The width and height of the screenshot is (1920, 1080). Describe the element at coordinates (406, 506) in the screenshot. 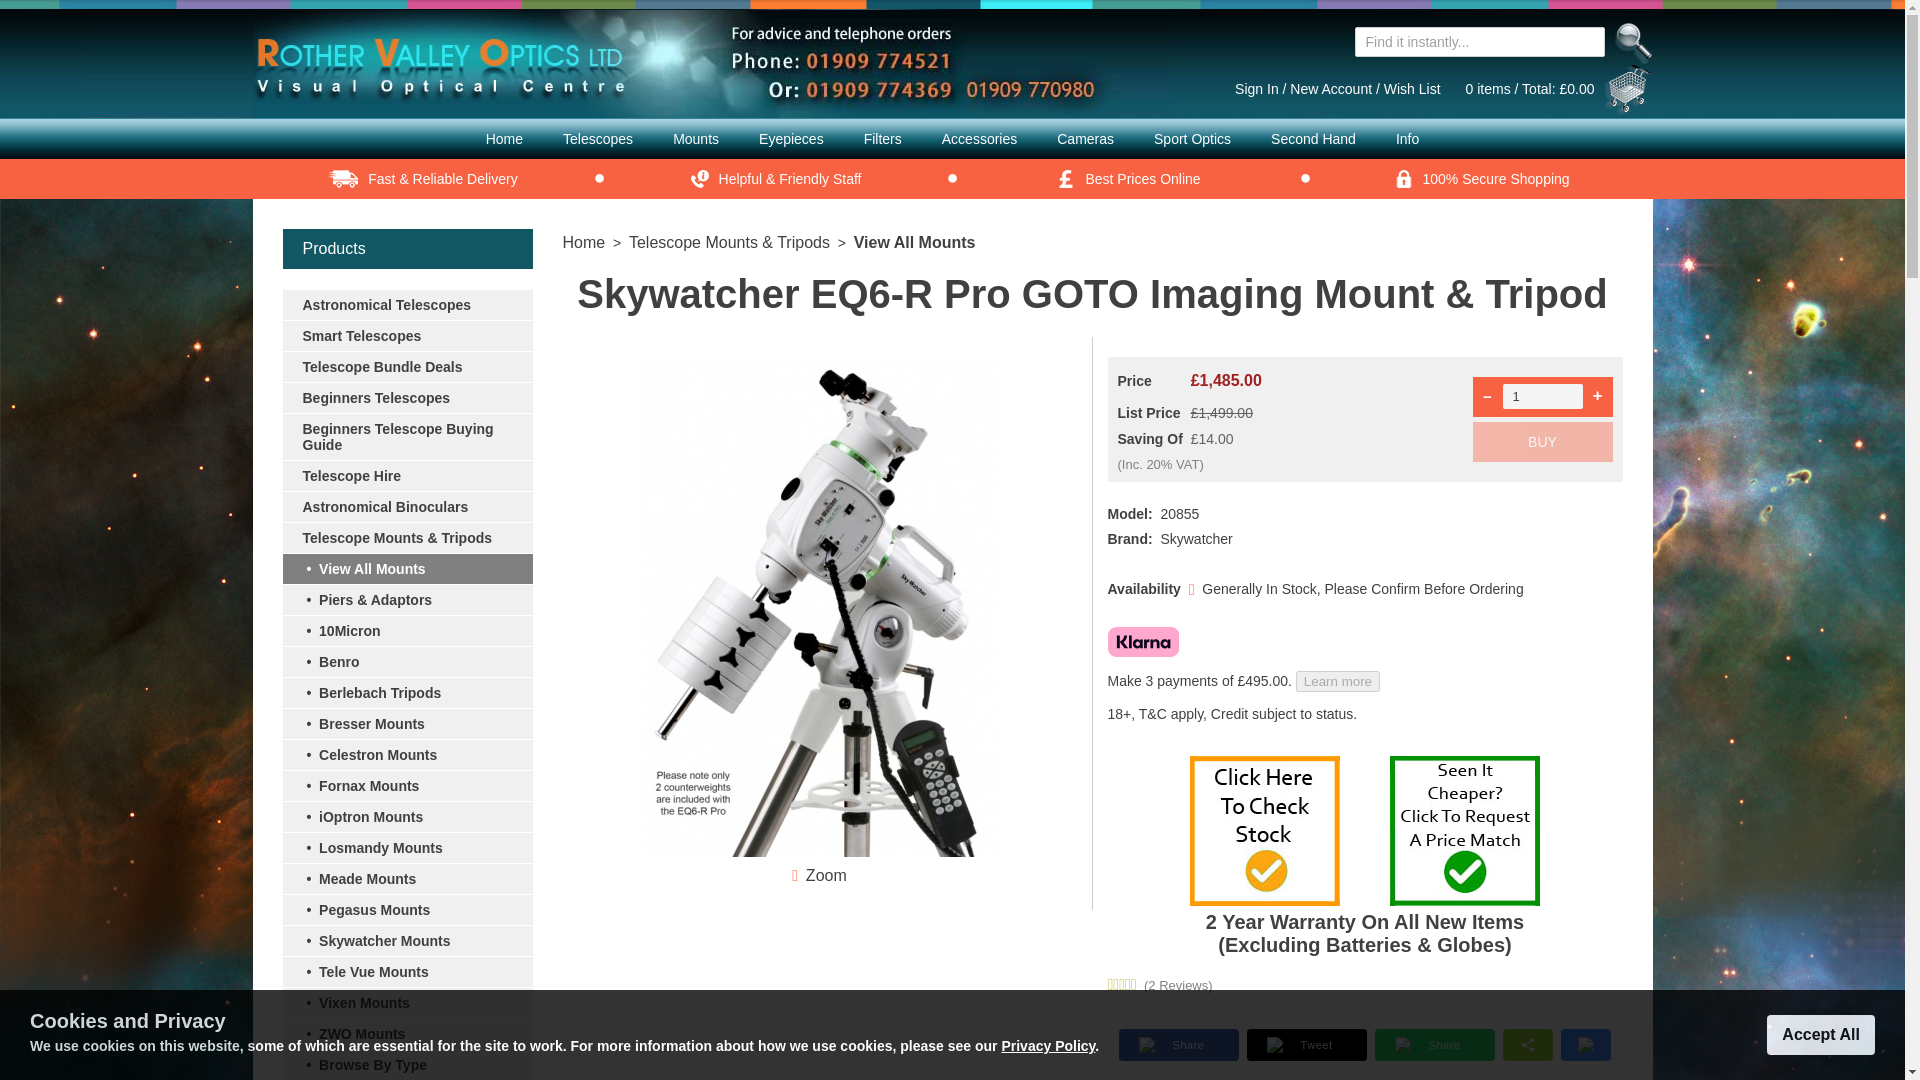

I see `Astronomical Binoculars` at that location.